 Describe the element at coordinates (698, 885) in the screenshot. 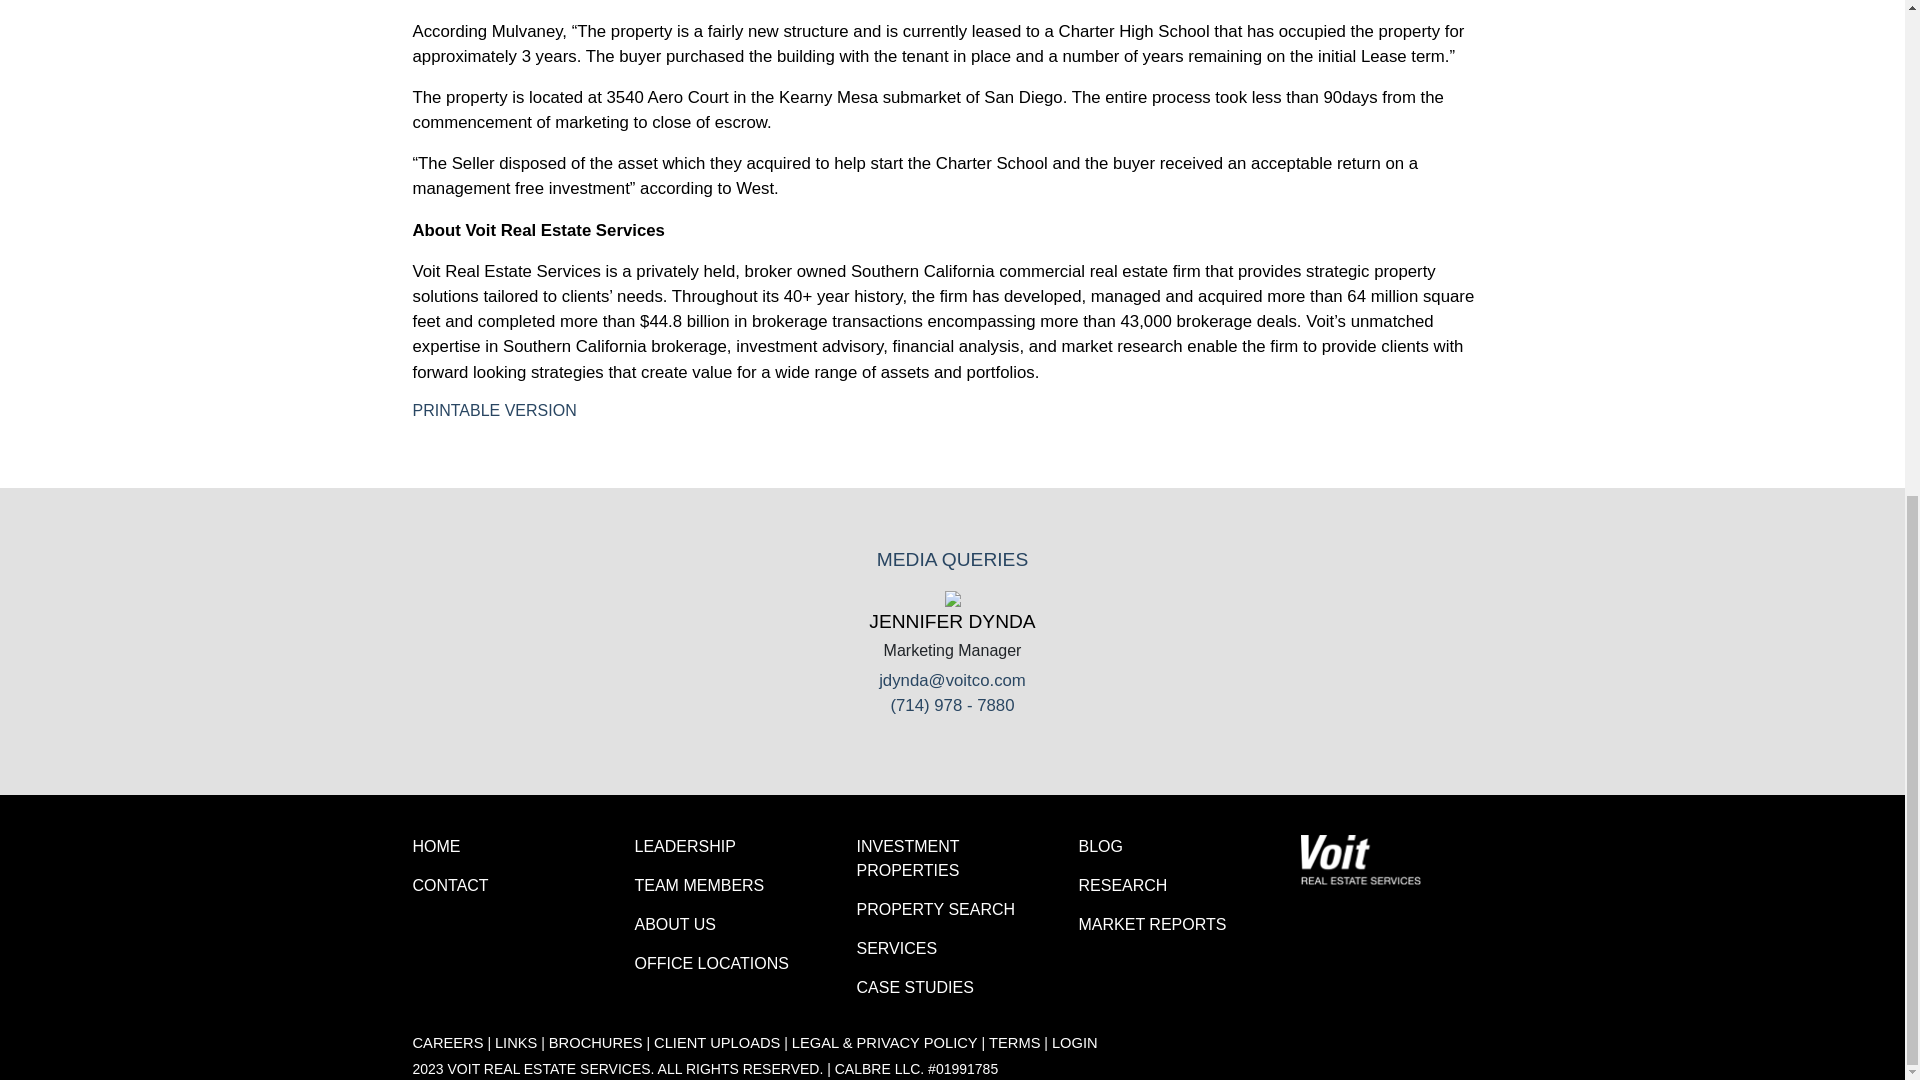

I see `TEAM MEMBERS` at that location.